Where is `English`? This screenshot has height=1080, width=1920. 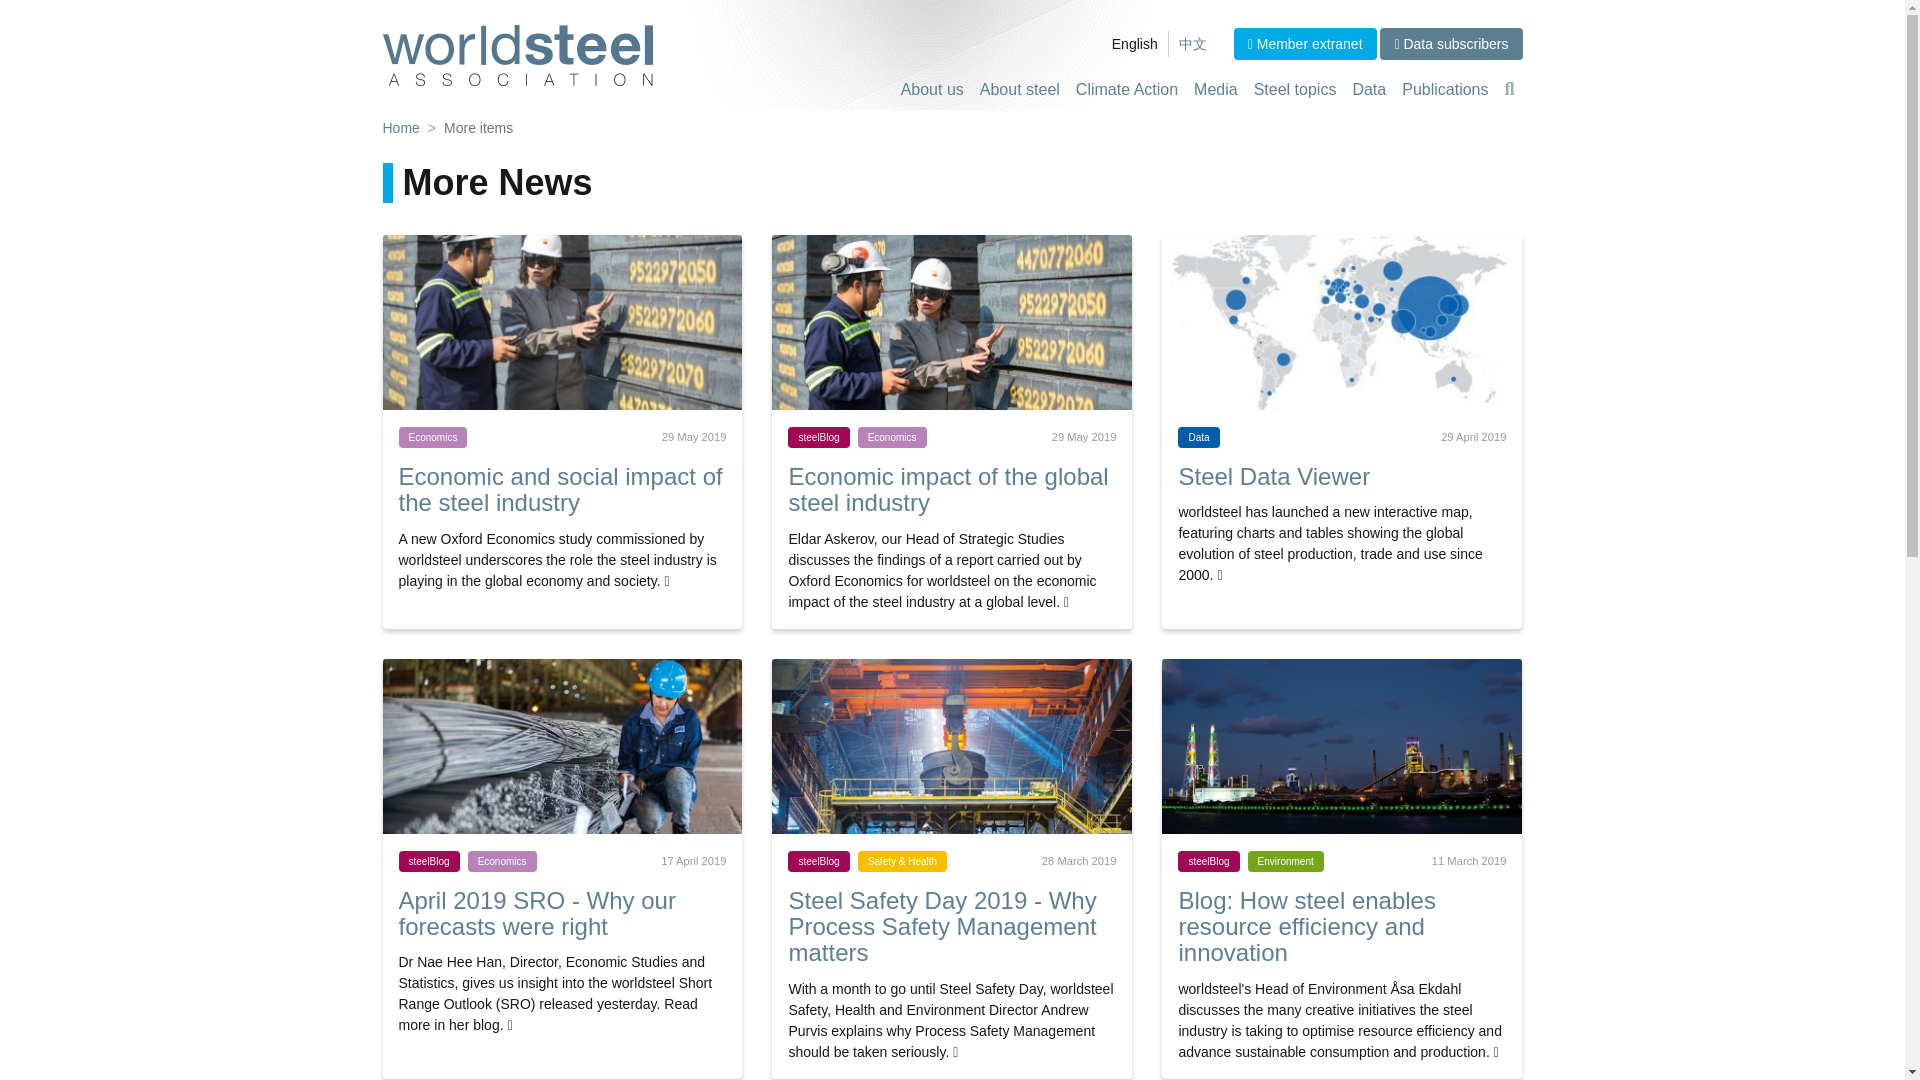 English is located at coordinates (1134, 44).